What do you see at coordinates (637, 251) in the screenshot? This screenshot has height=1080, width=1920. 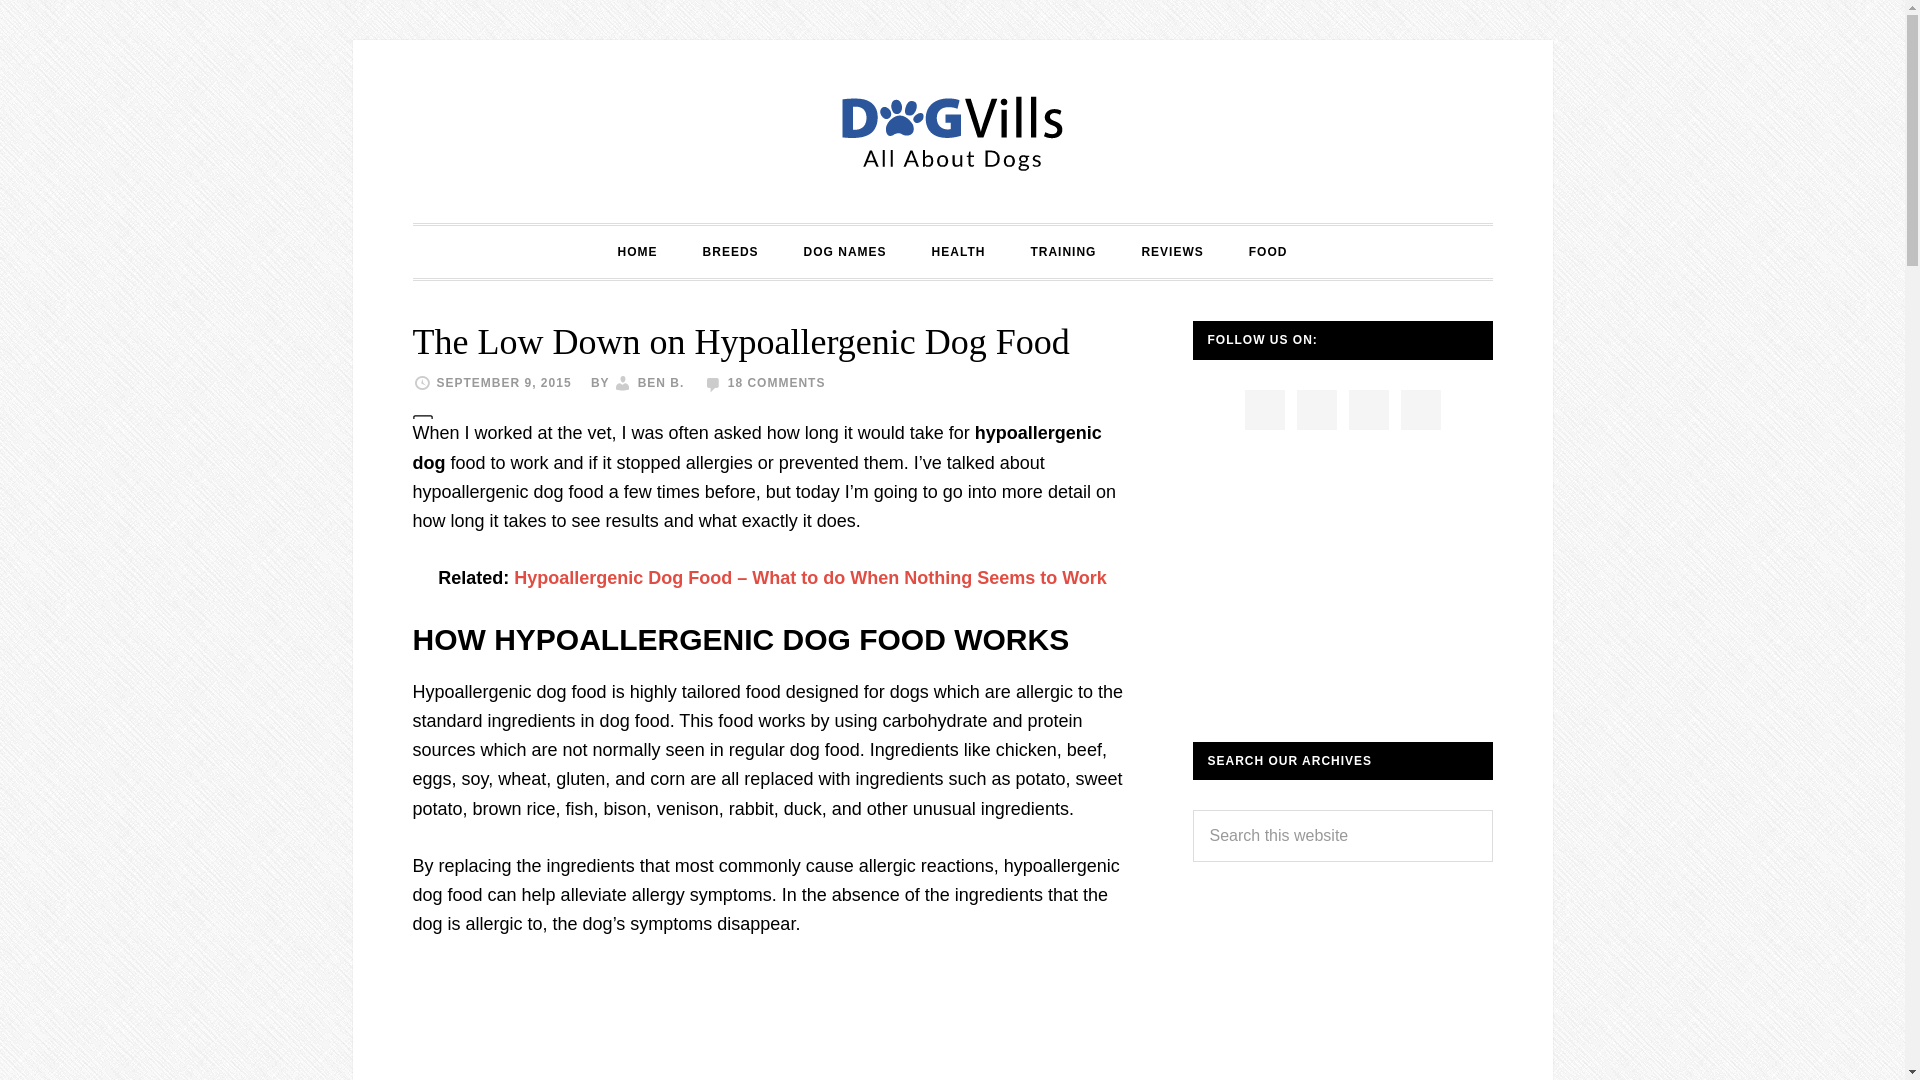 I see `HOME` at bounding box center [637, 251].